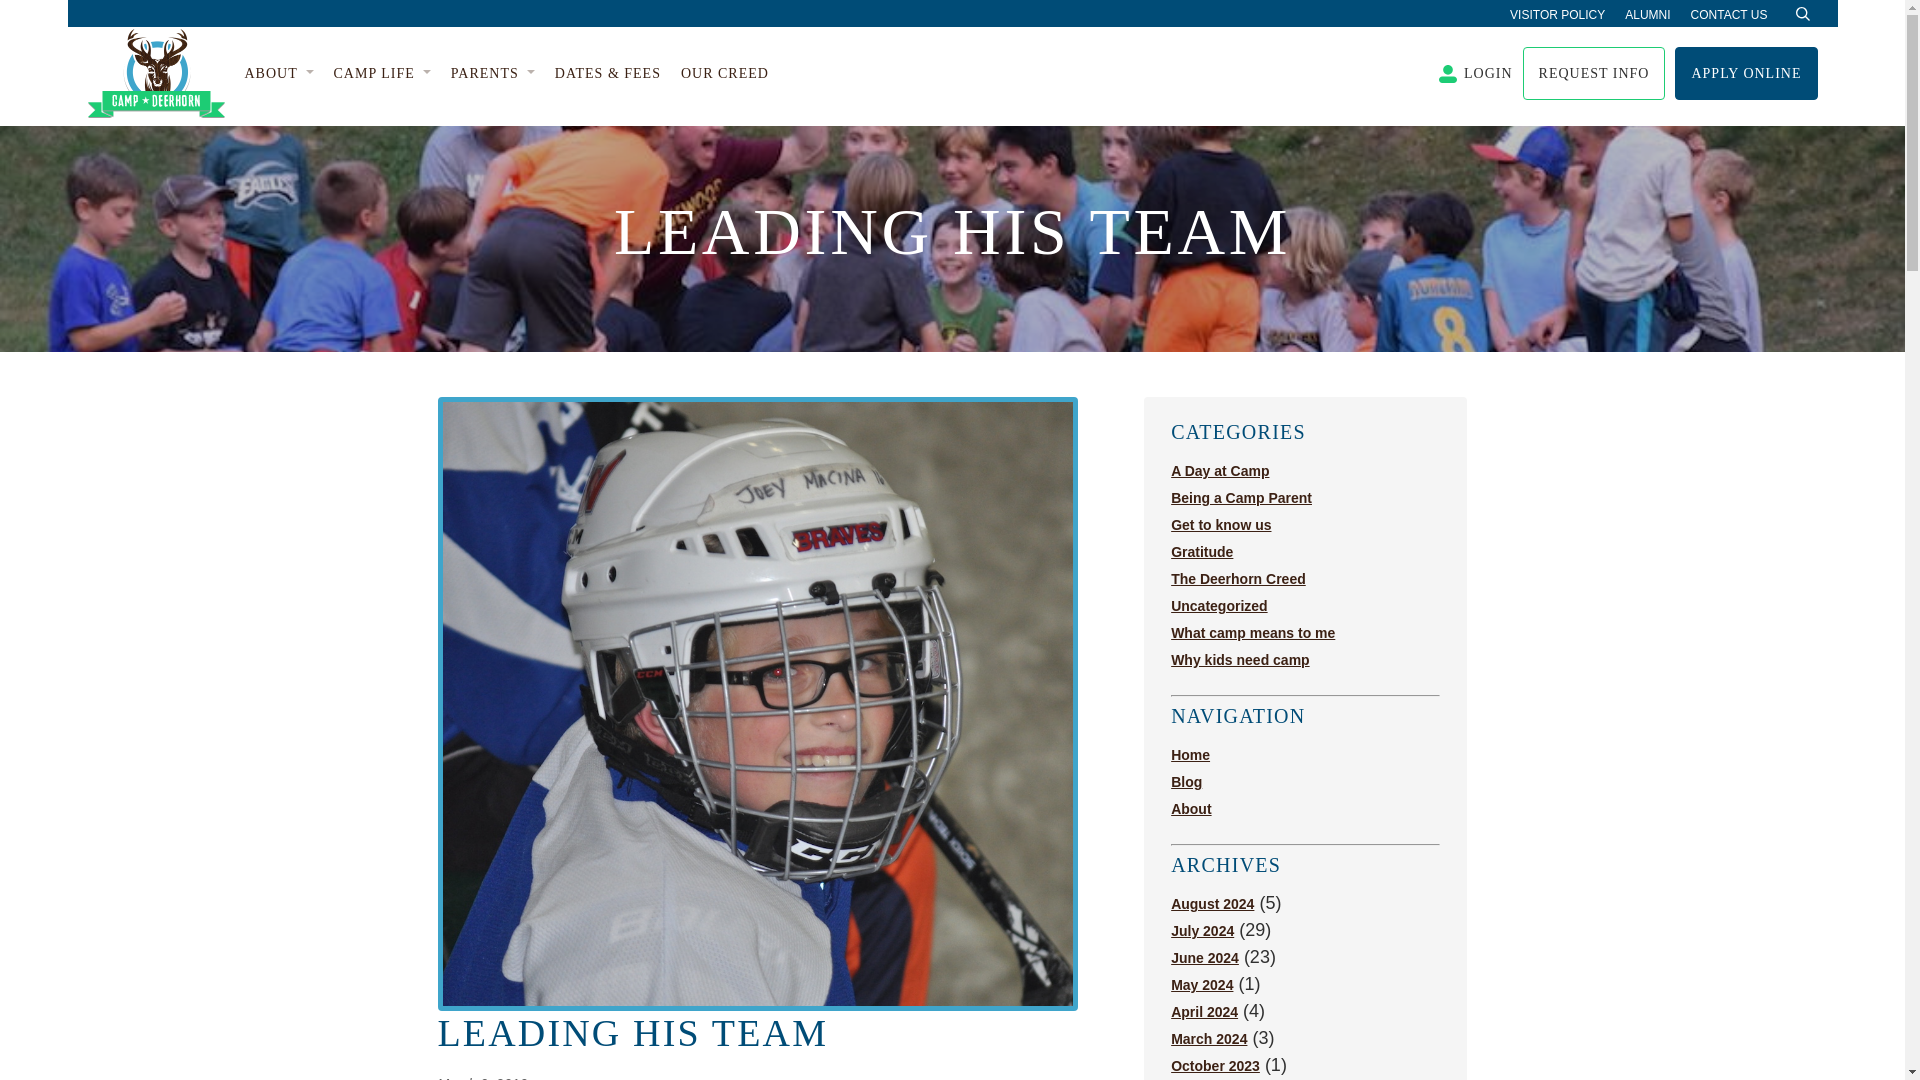 The image size is (1920, 1080). Describe the element at coordinates (1647, 14) in the screenshot. I see `ALUMNI` at that location.